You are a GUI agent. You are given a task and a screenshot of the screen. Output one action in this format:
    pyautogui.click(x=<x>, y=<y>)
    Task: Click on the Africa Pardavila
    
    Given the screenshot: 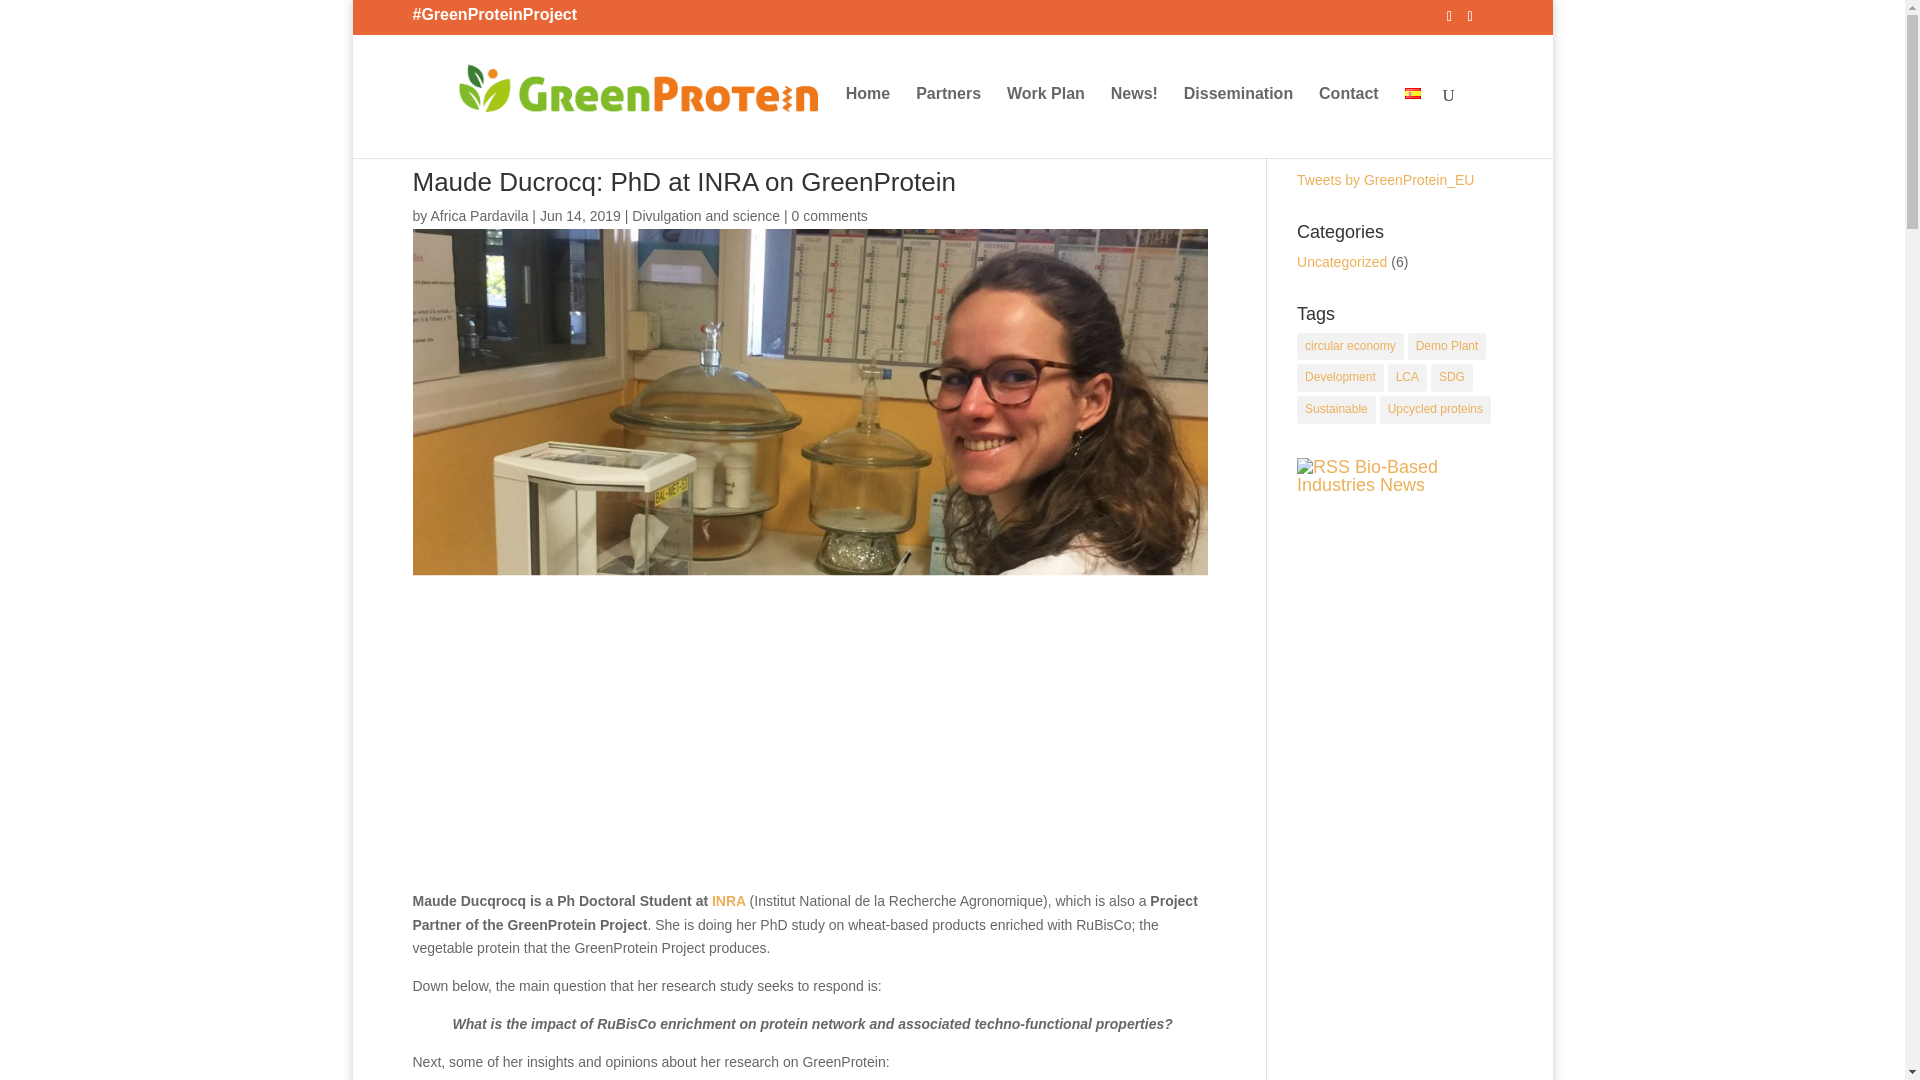 What is the action you would take?
    pyautogui.click(x=479, y=216)
    